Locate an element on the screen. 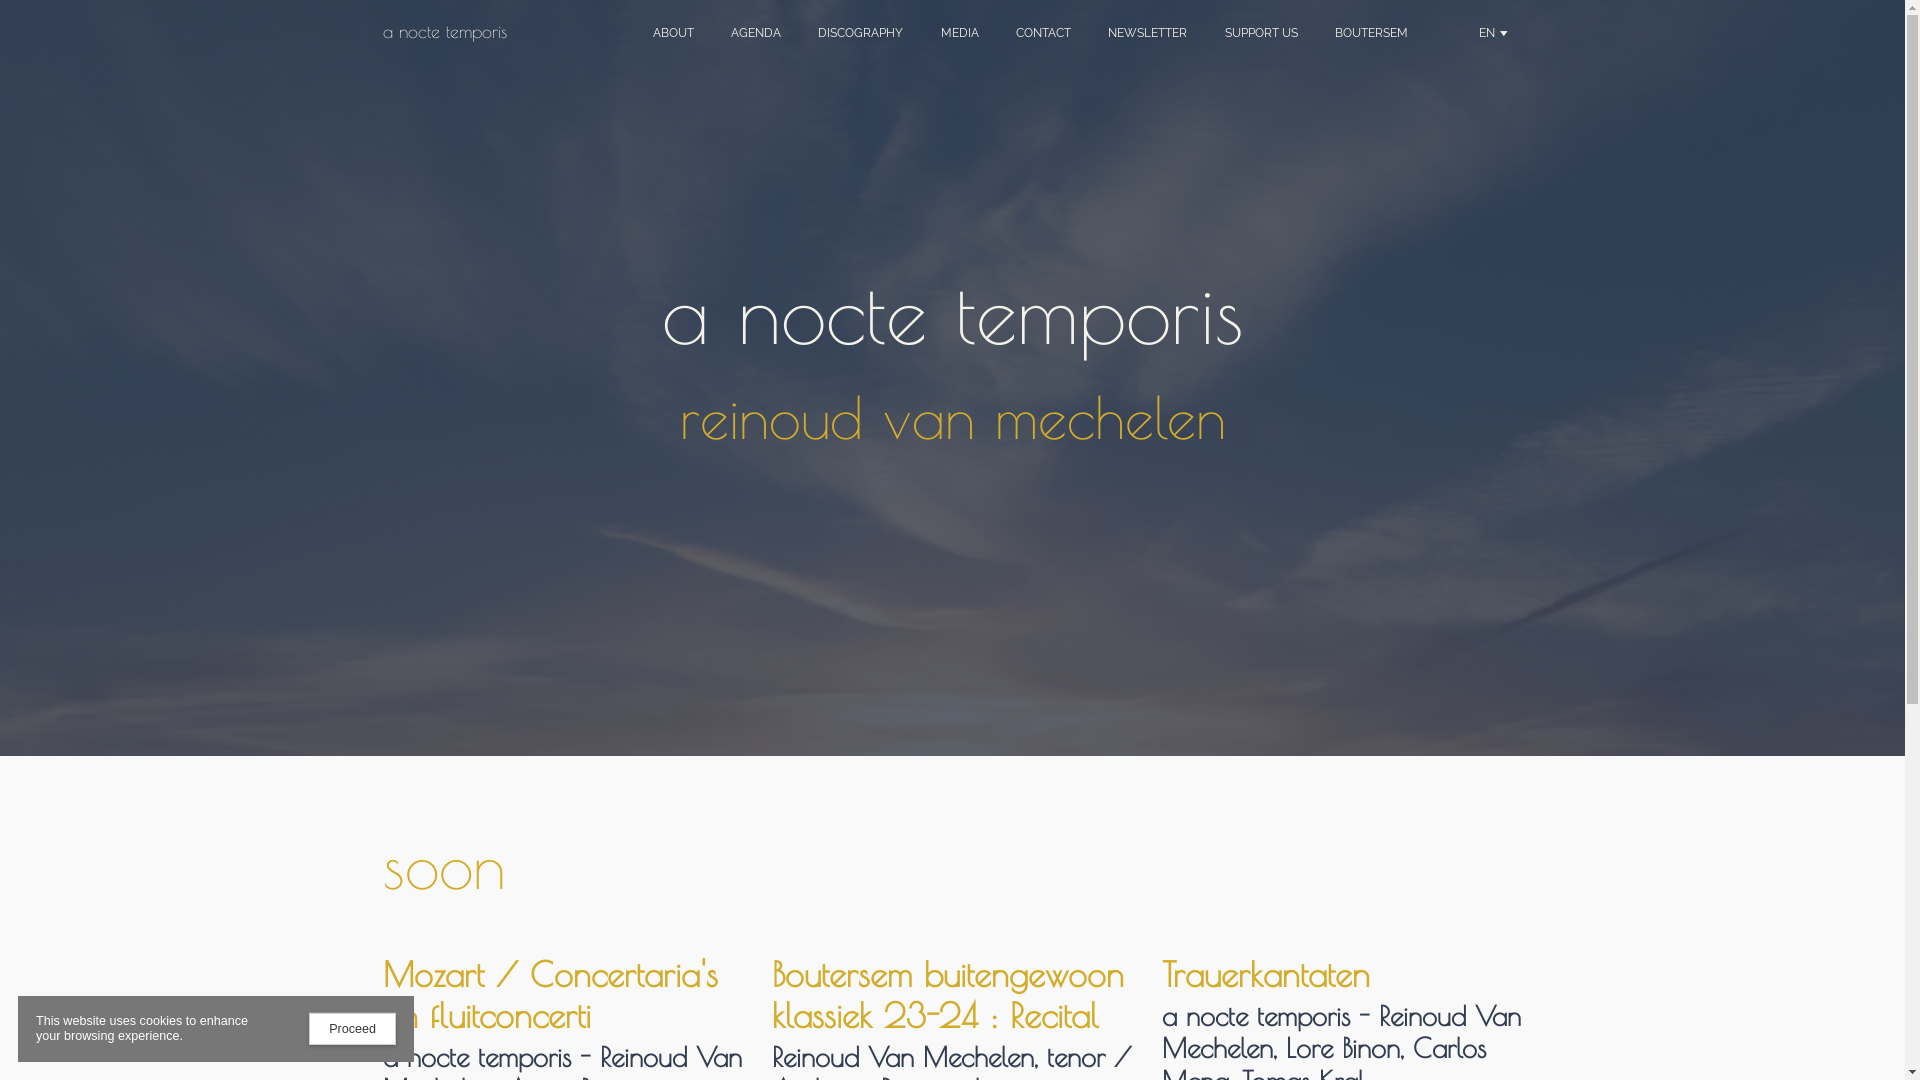 This screenshot has width=1920, height=1080. MEDIA is located at coordinates (960, 34).